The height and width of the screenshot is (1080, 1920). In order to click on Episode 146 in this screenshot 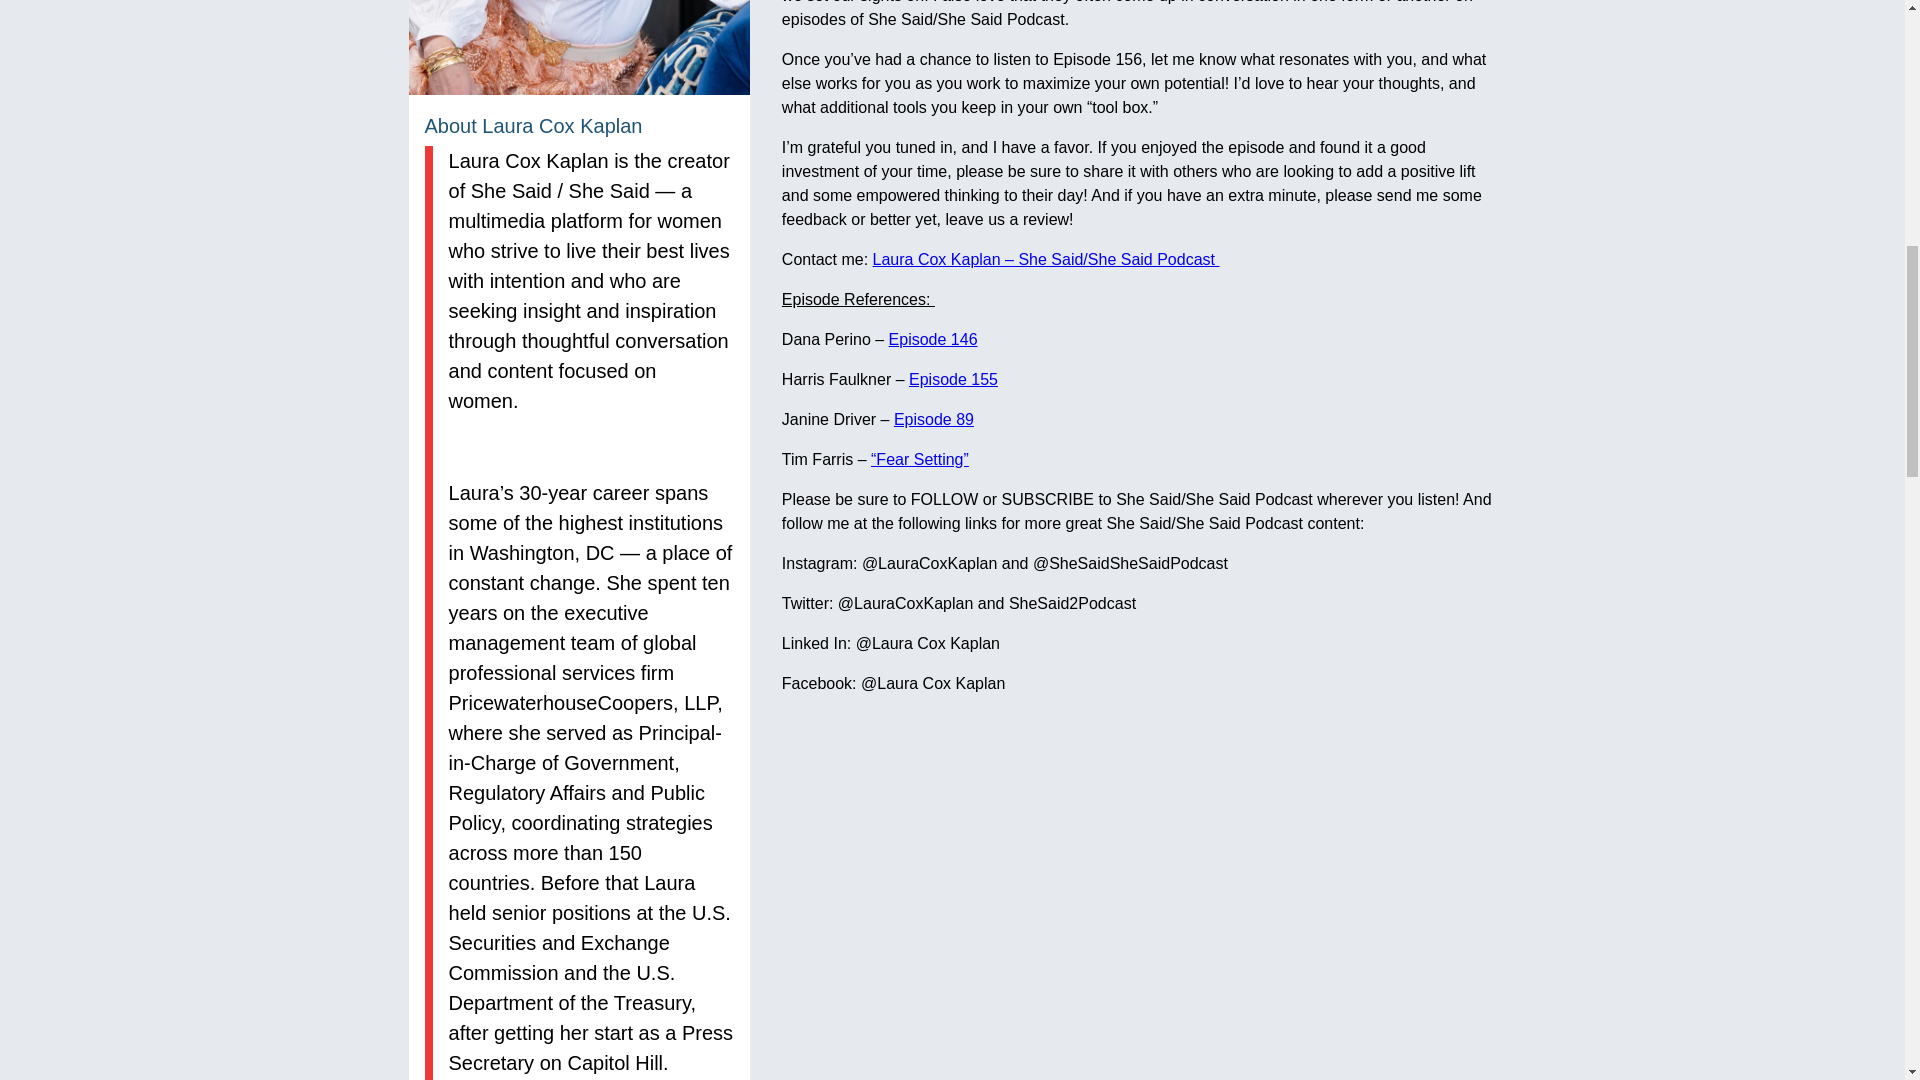, I will do `click(932, 338)`.